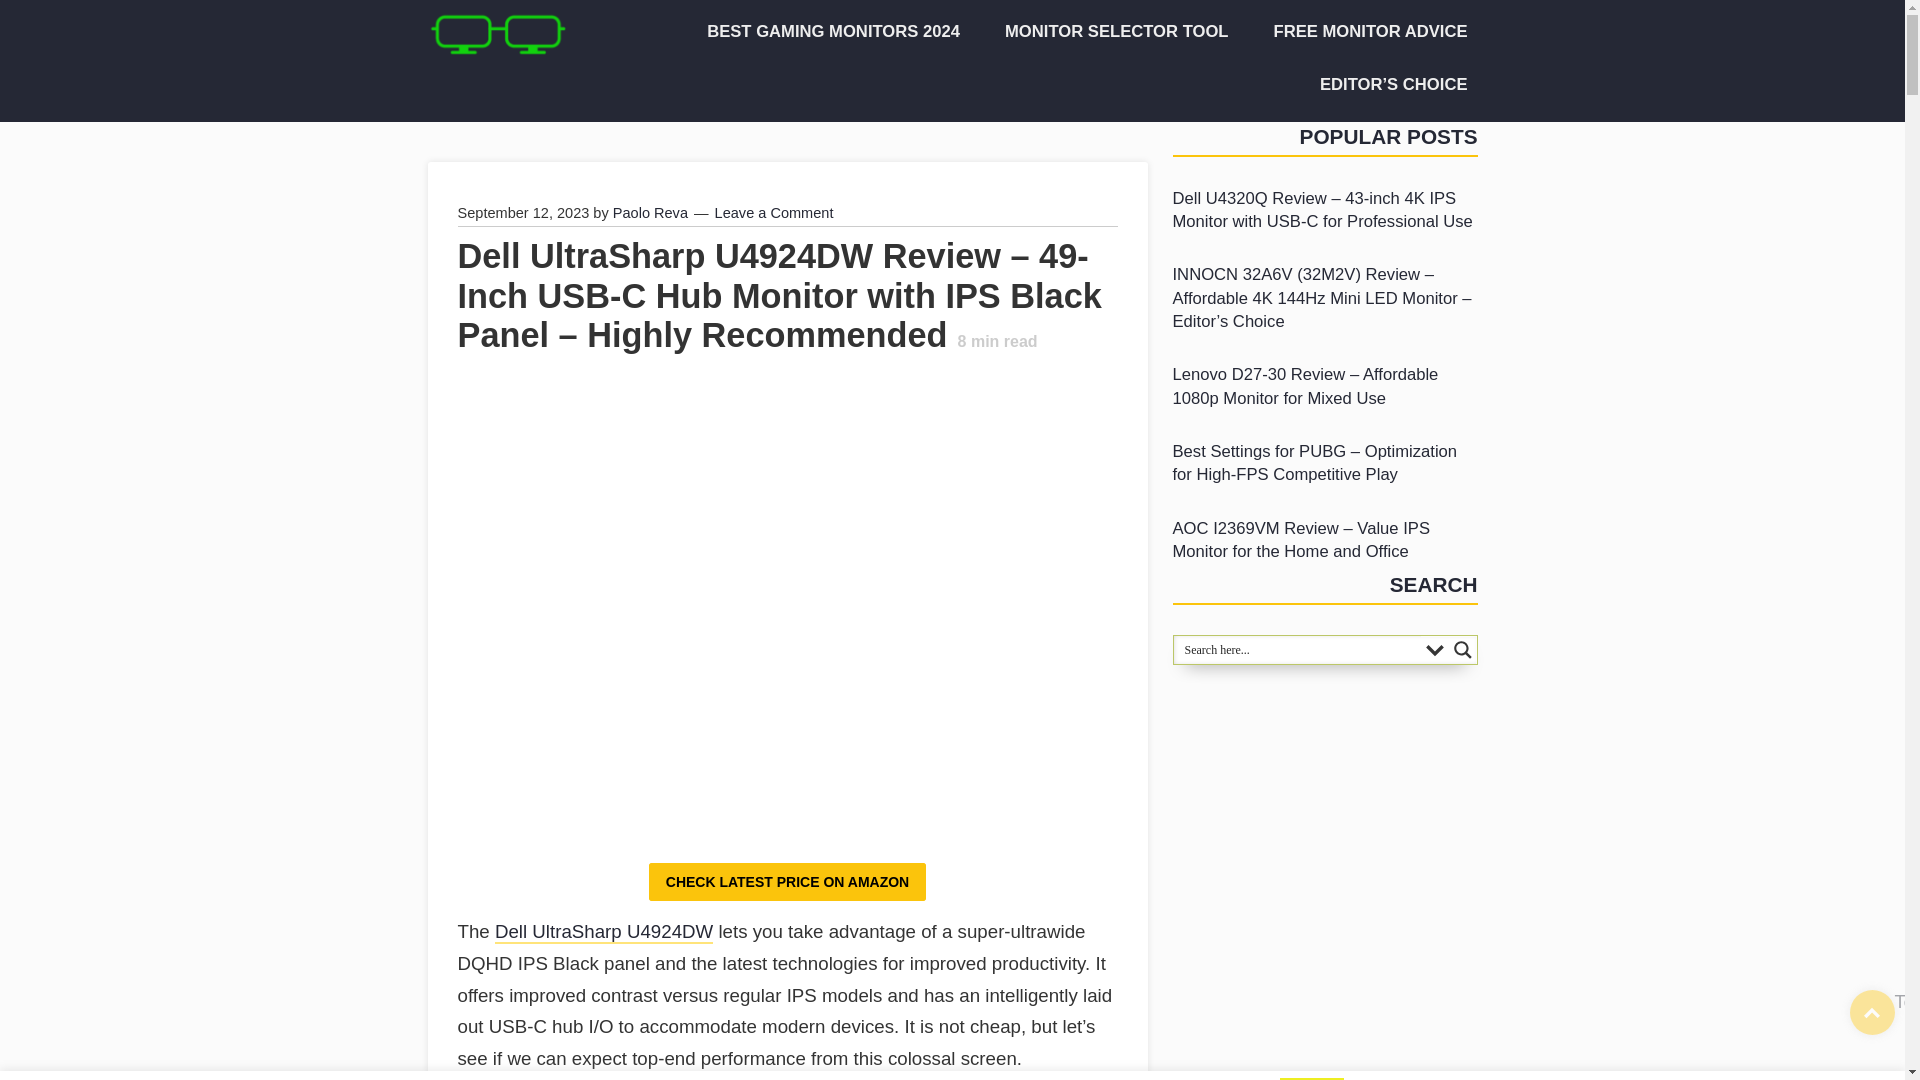  What do you see at coordinates (1363, 32) in the screenshot?
I see `Free Gaming Monitor Advice Service` at bounding box center [1363, 32].